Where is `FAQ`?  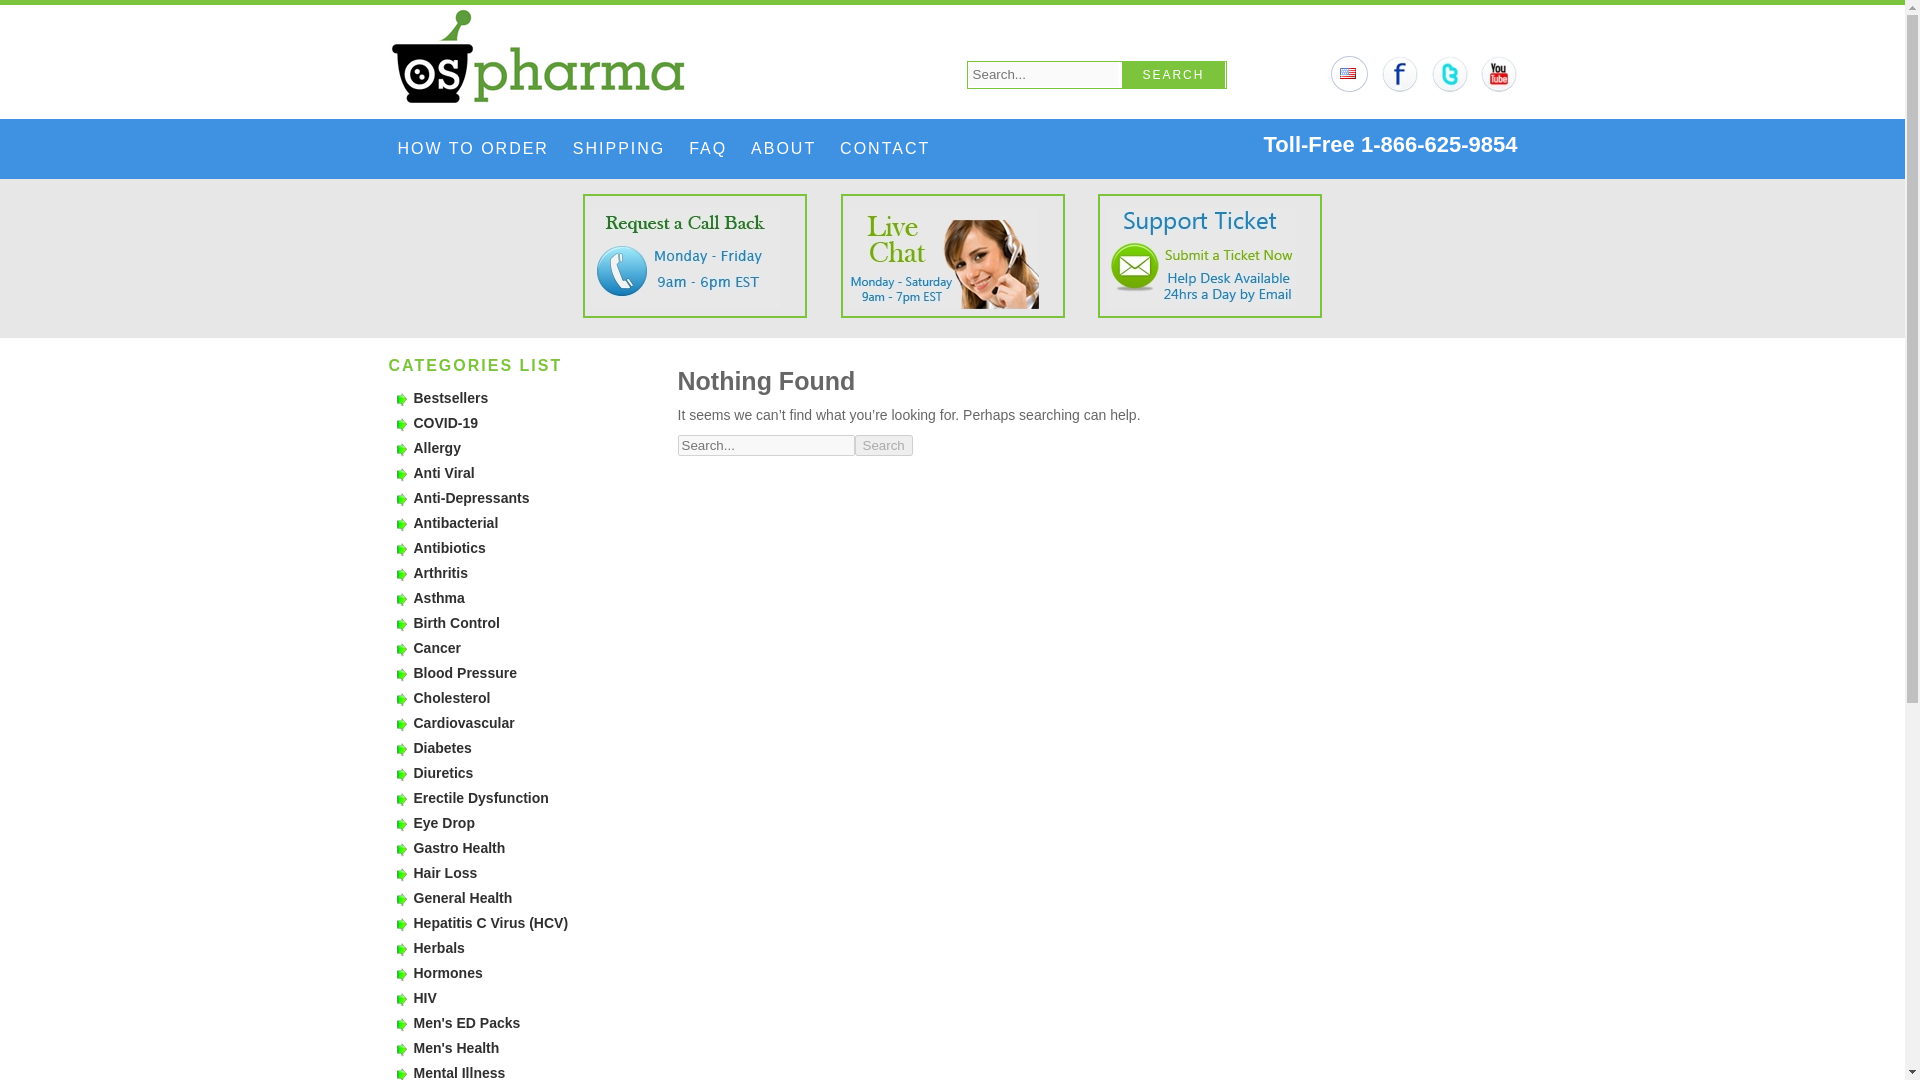 FAQ is located at coordinates (708, 148).